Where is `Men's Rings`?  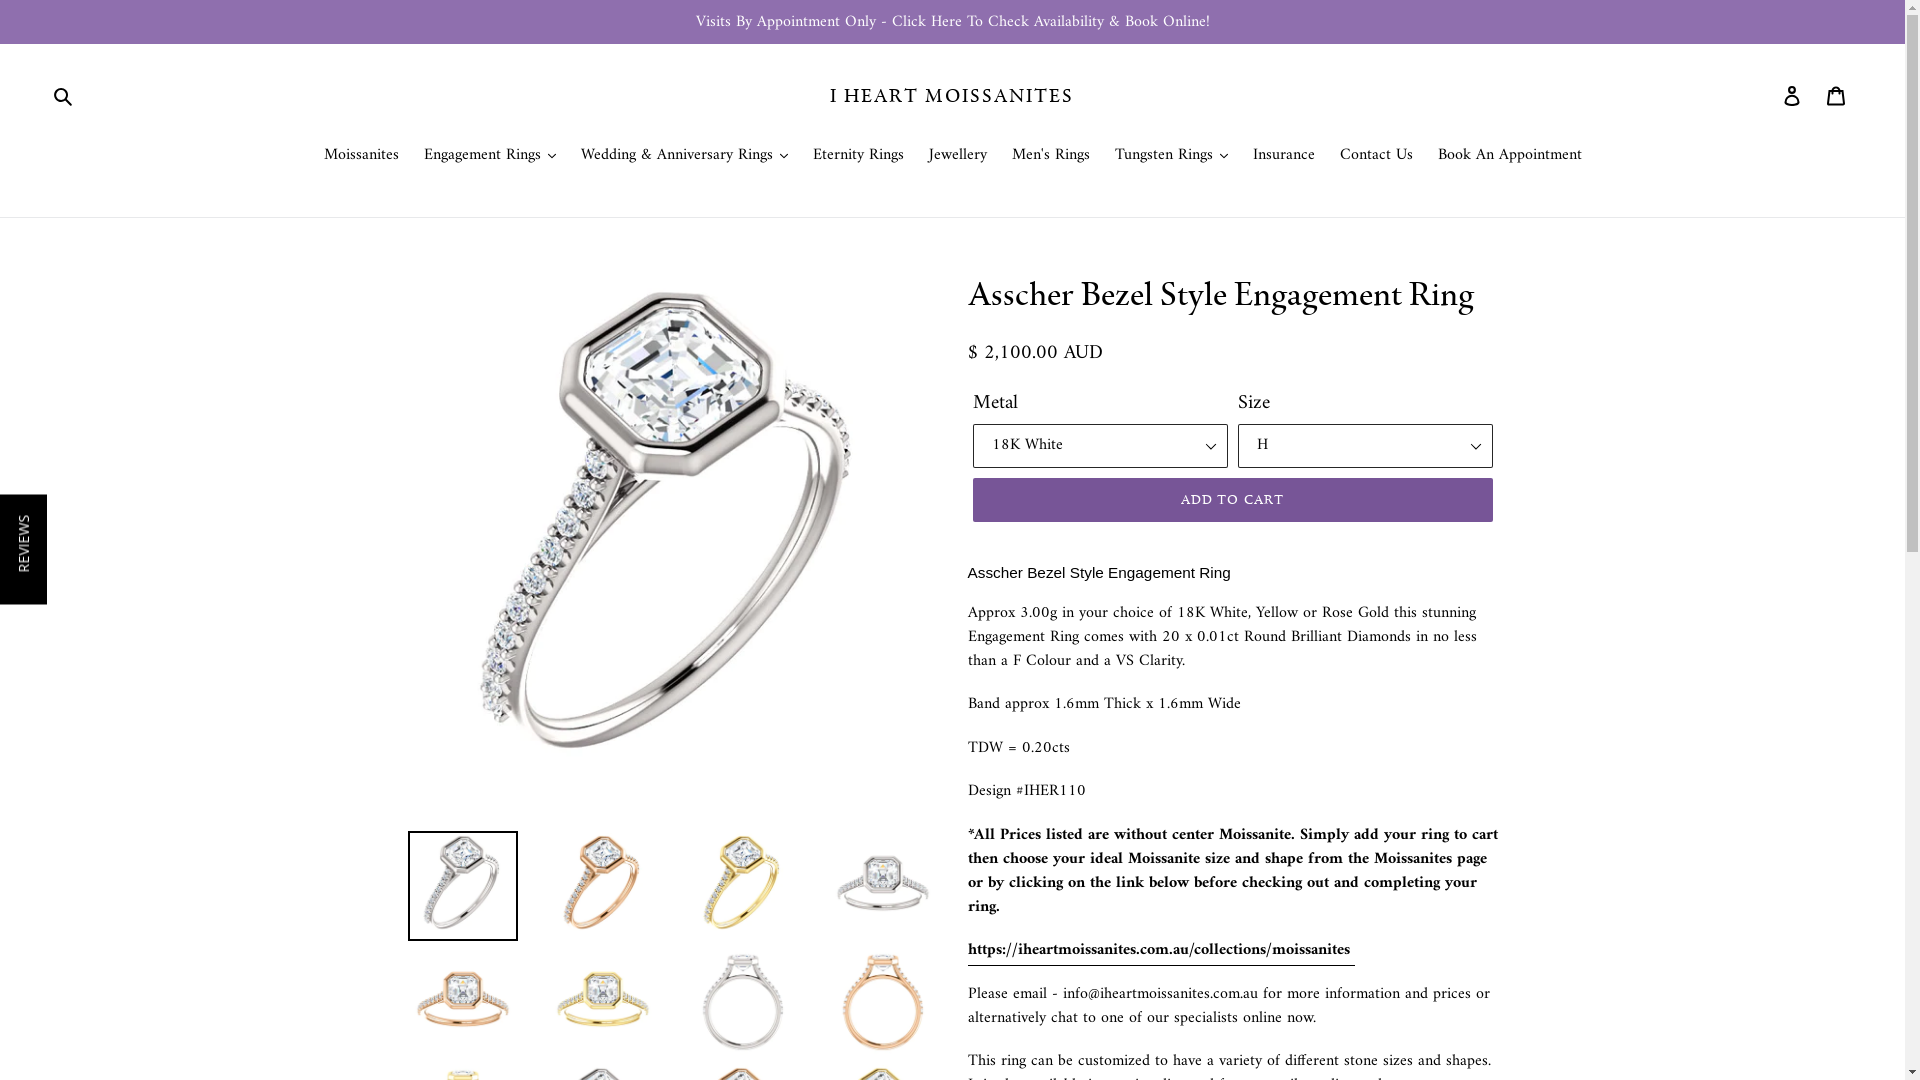 Men's Rings is located at coordinates (1051, 156).